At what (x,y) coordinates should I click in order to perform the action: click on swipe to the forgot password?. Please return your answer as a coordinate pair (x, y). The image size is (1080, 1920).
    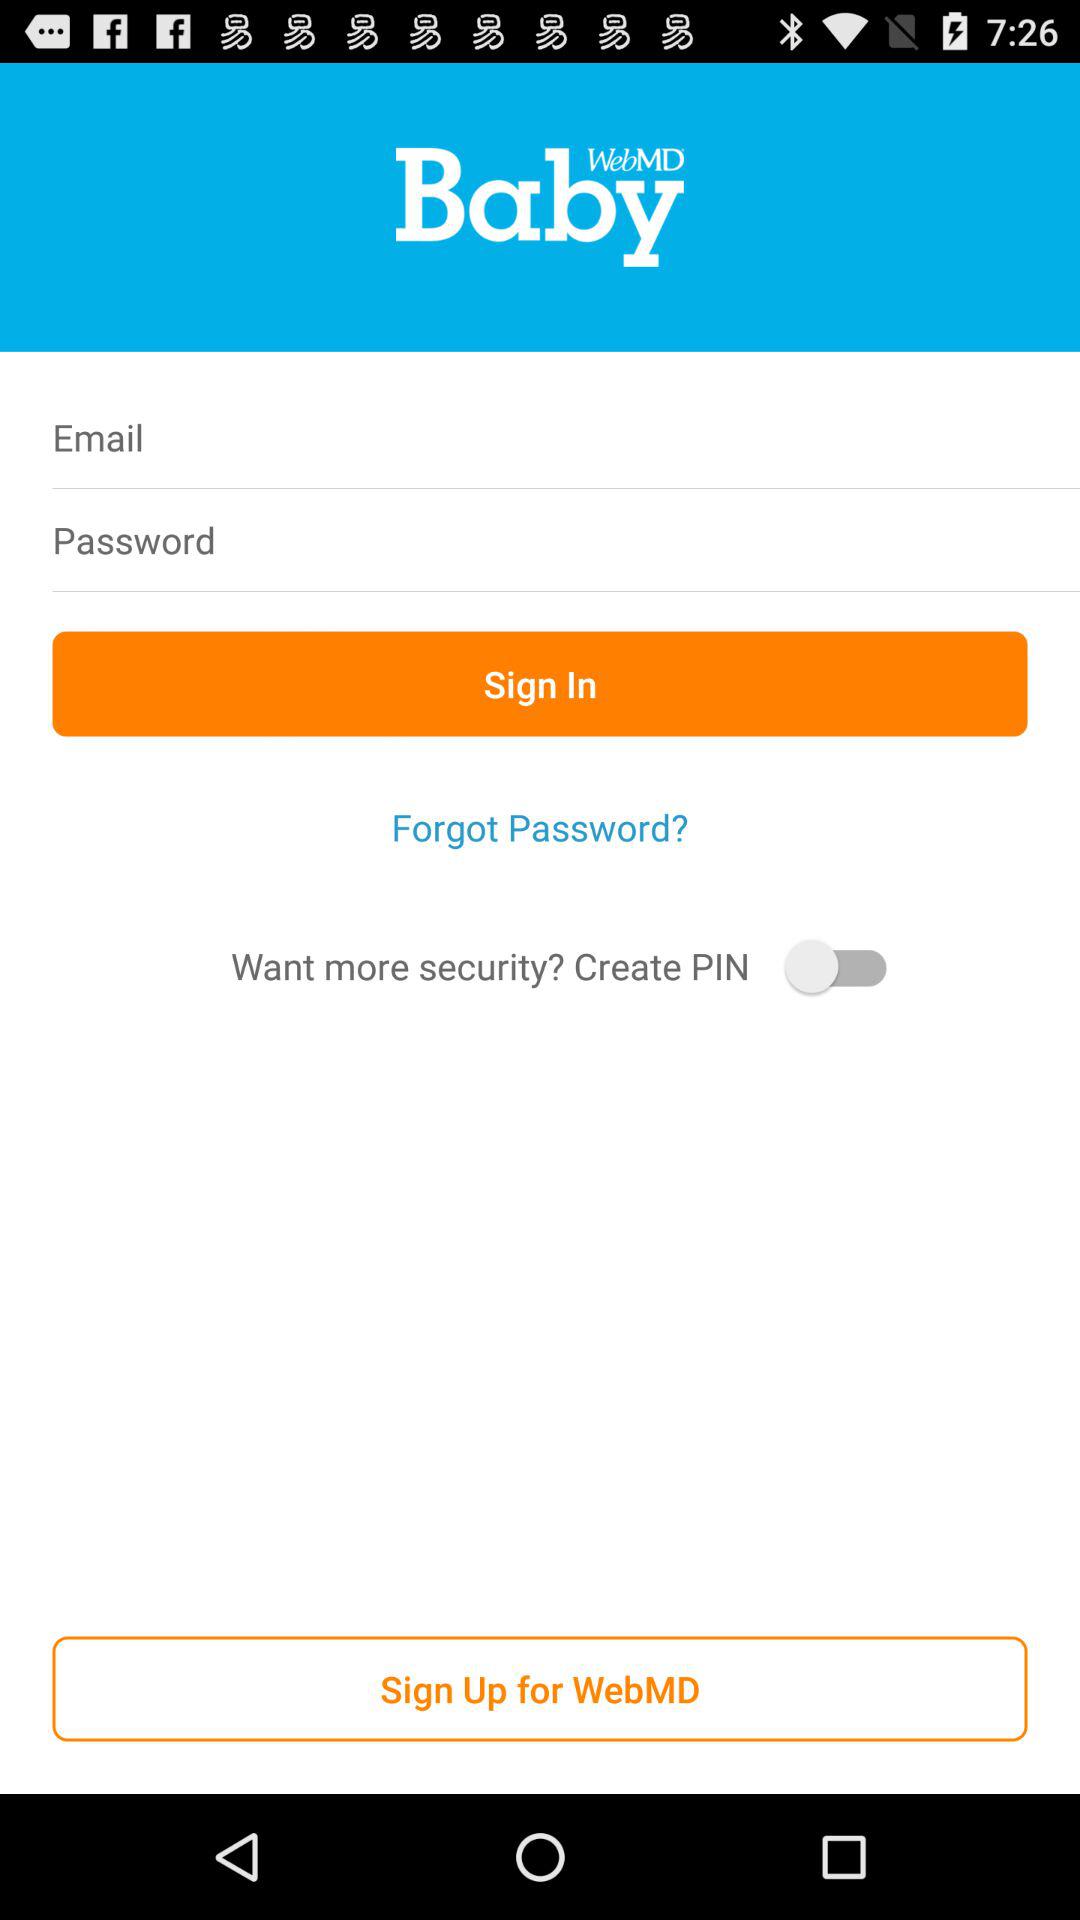
    Looking at the image, I should click on (540, 827).